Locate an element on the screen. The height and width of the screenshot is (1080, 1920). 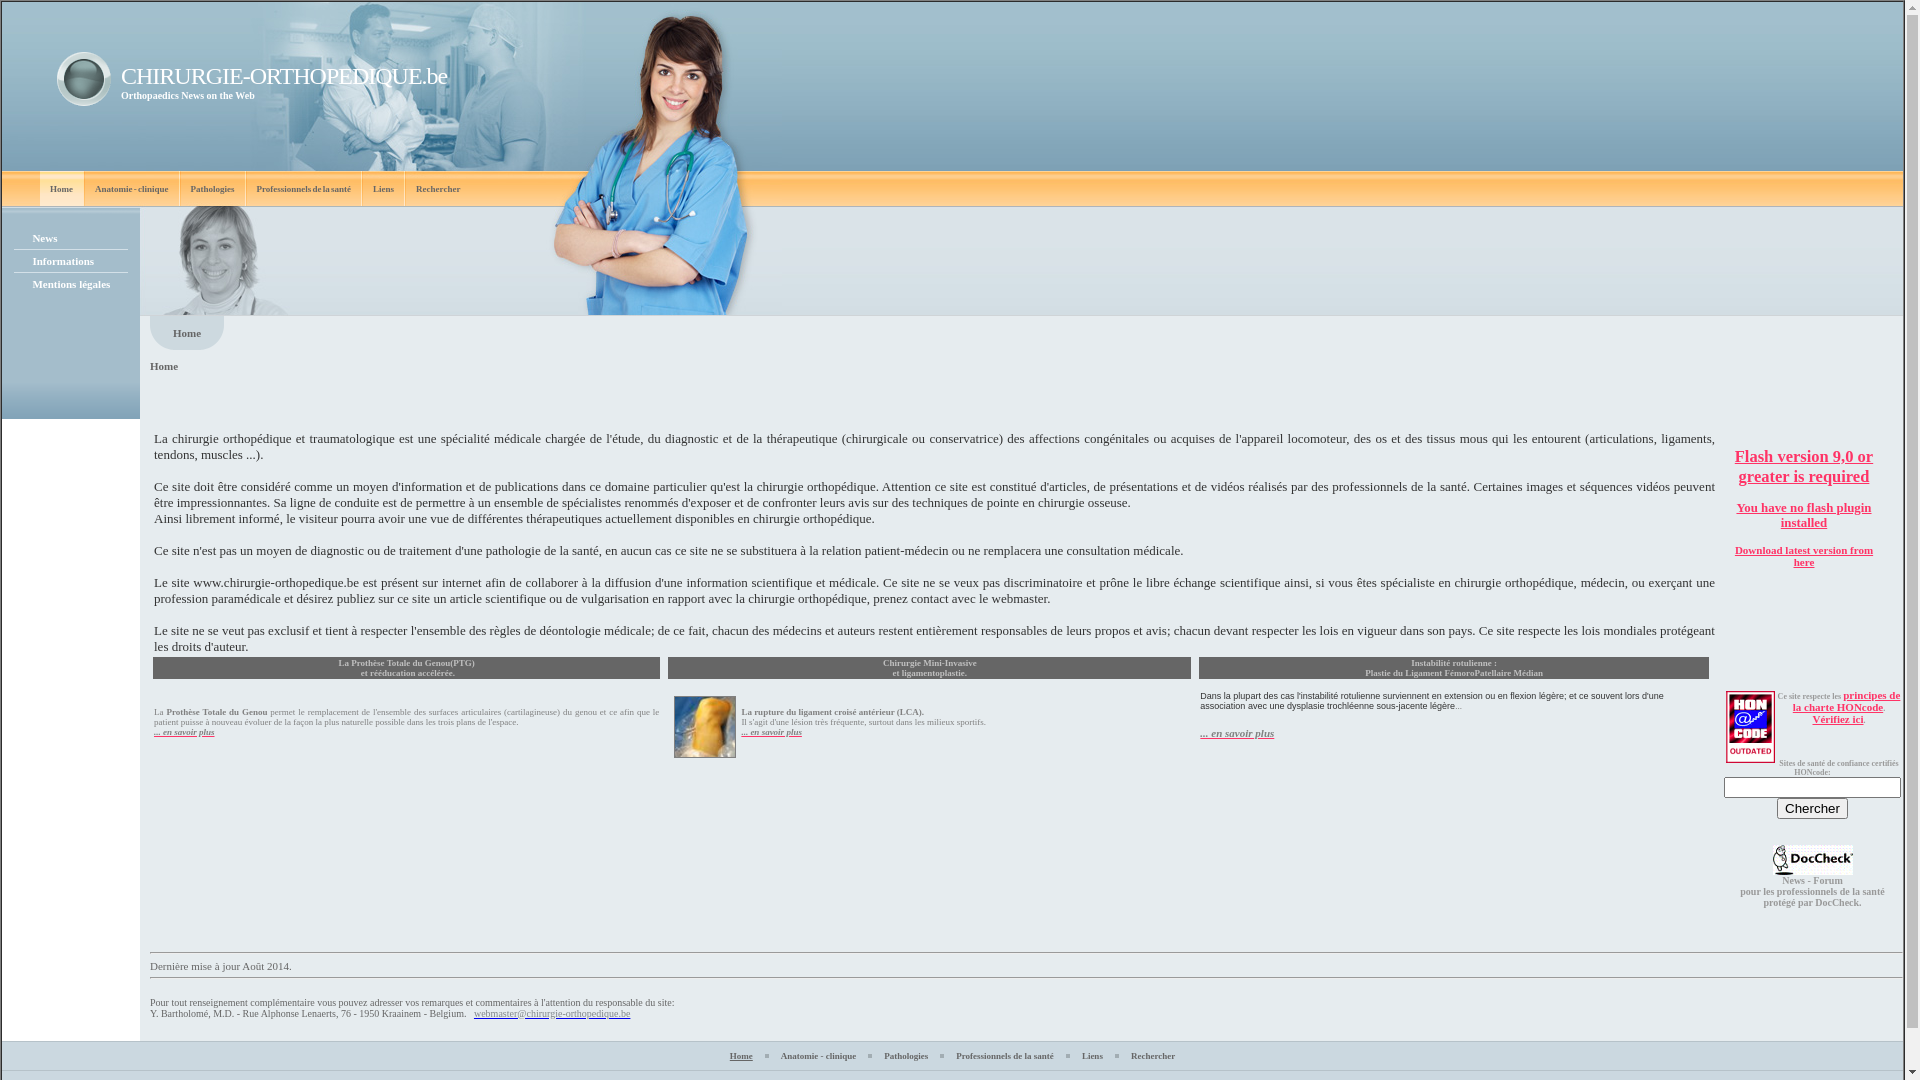
principes de la charte HONcode is located at coordinates (1847, 701).